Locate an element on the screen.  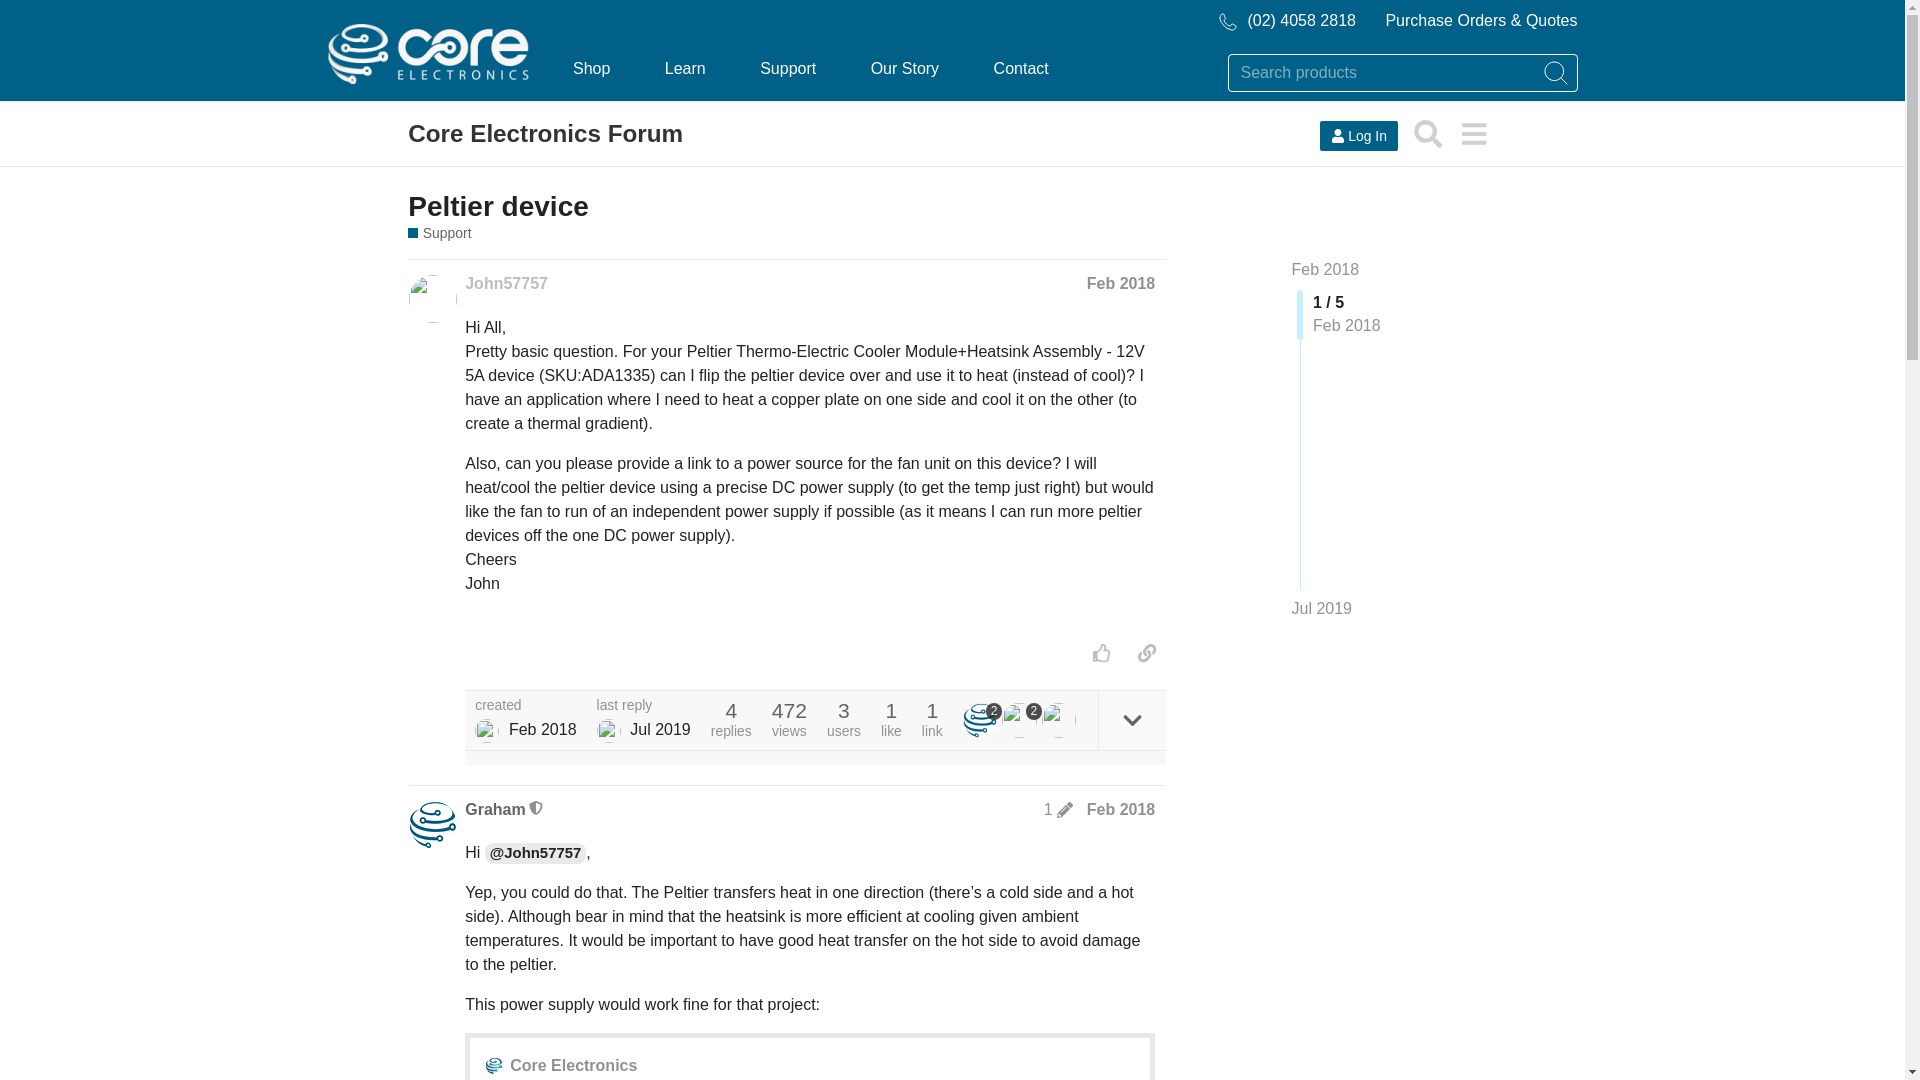
Jump to the last post is located at coordinates (1322, 608).